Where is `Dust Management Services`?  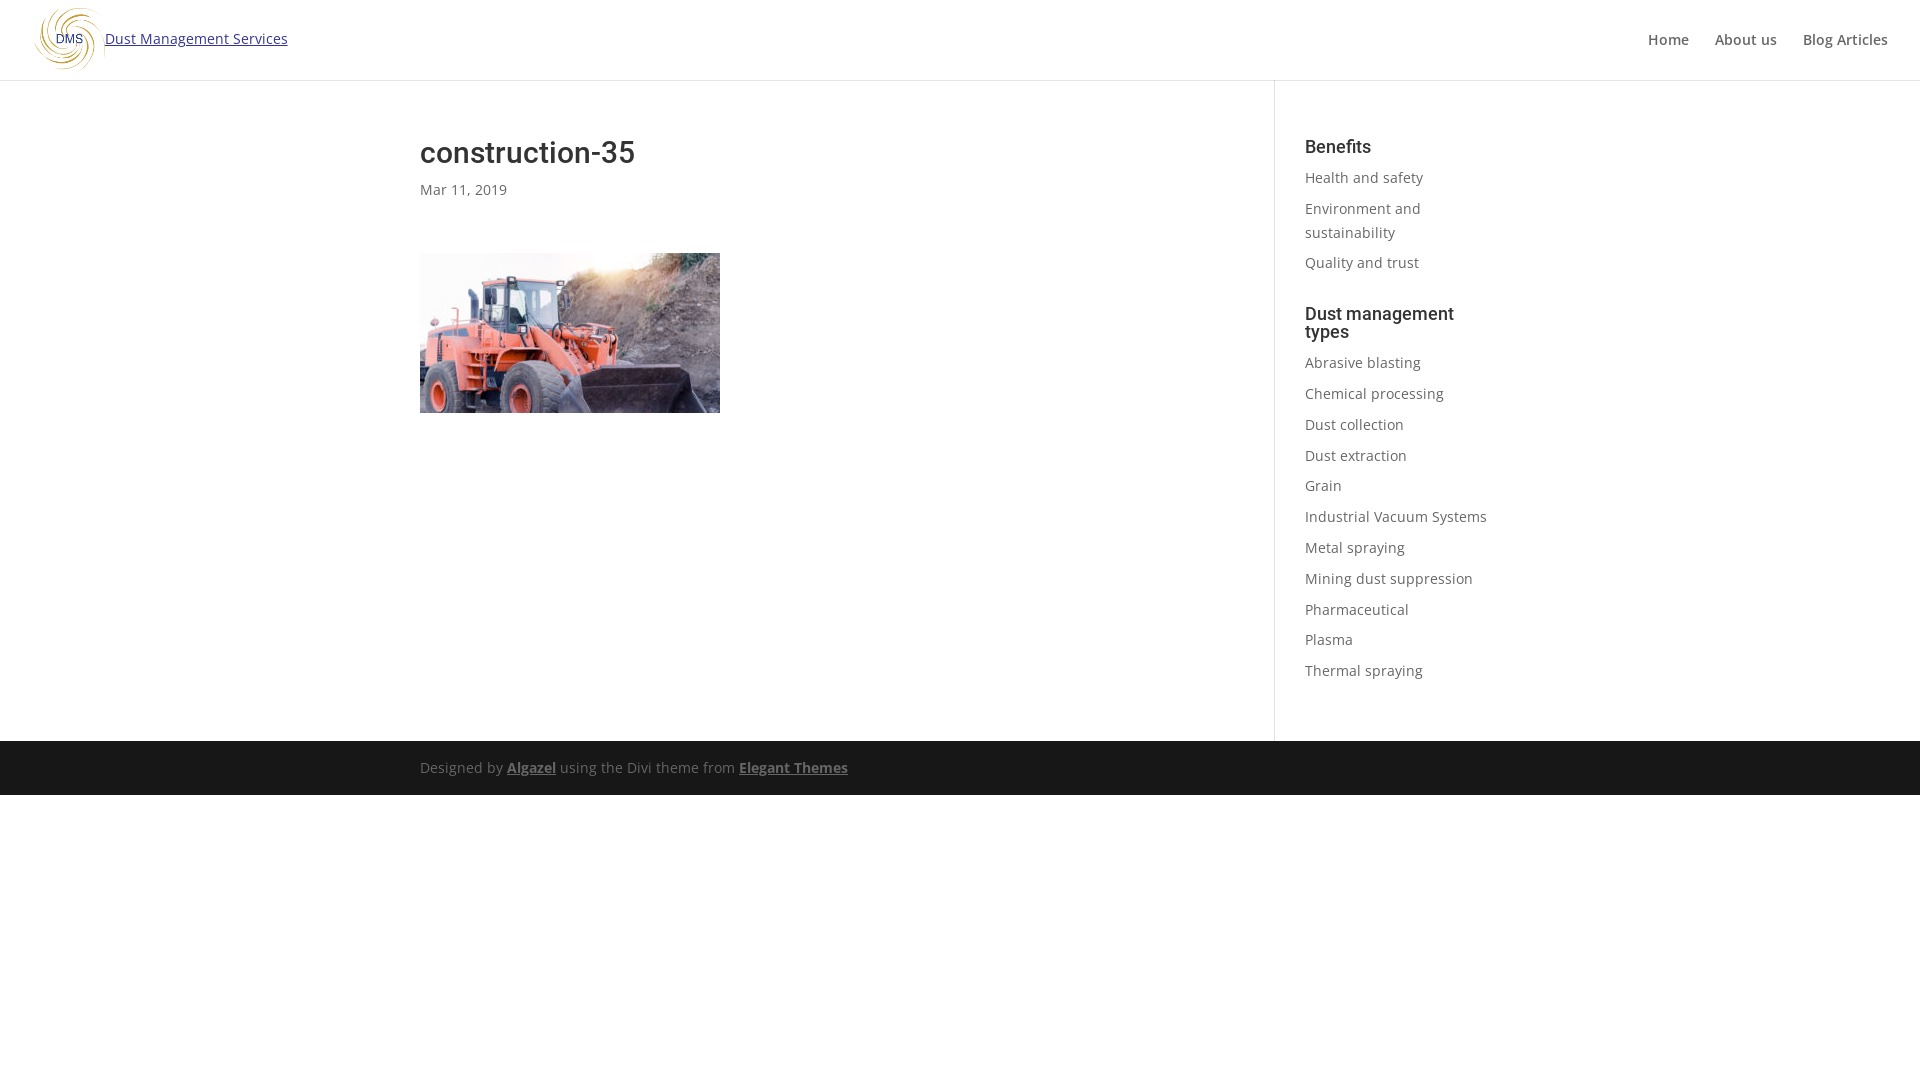
Dust Management Services is located at coordinates (161, 38).